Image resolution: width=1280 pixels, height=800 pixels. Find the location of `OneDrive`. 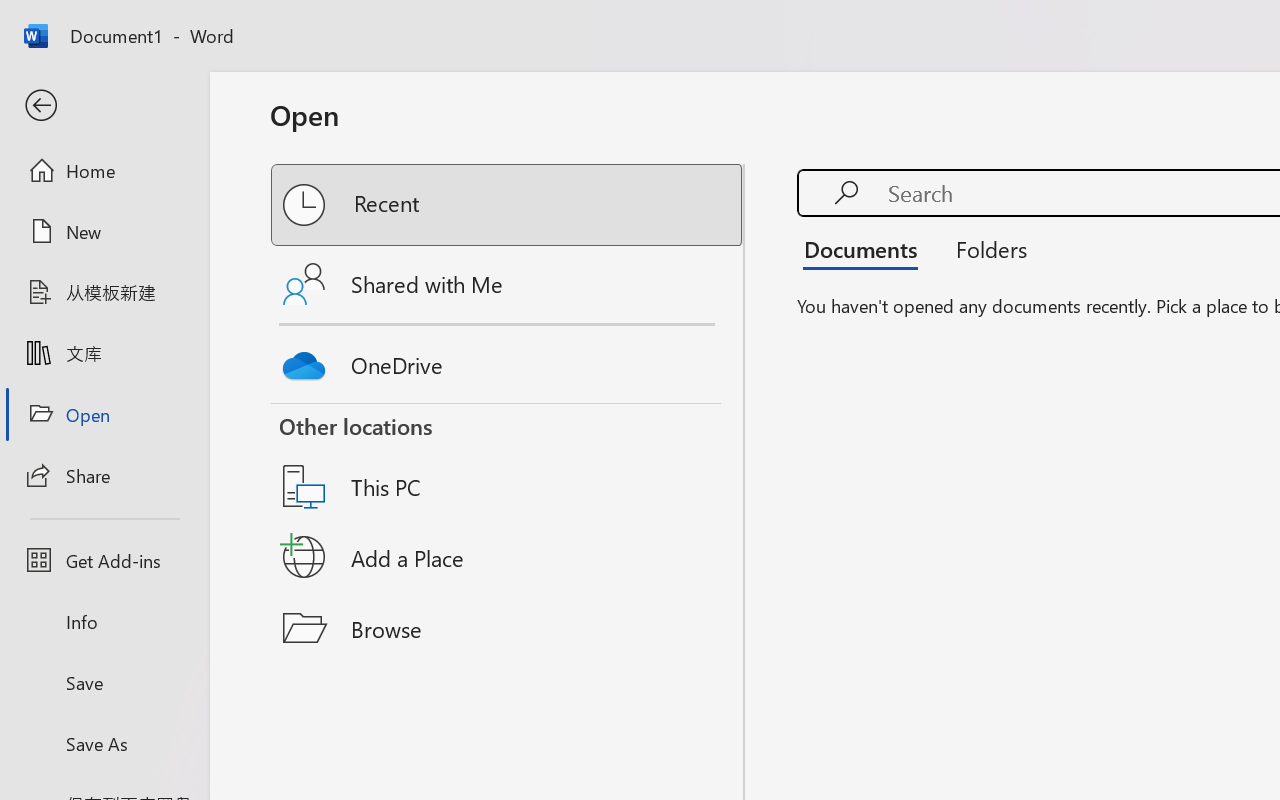

OneDrive is located at coordinates (508, 360).